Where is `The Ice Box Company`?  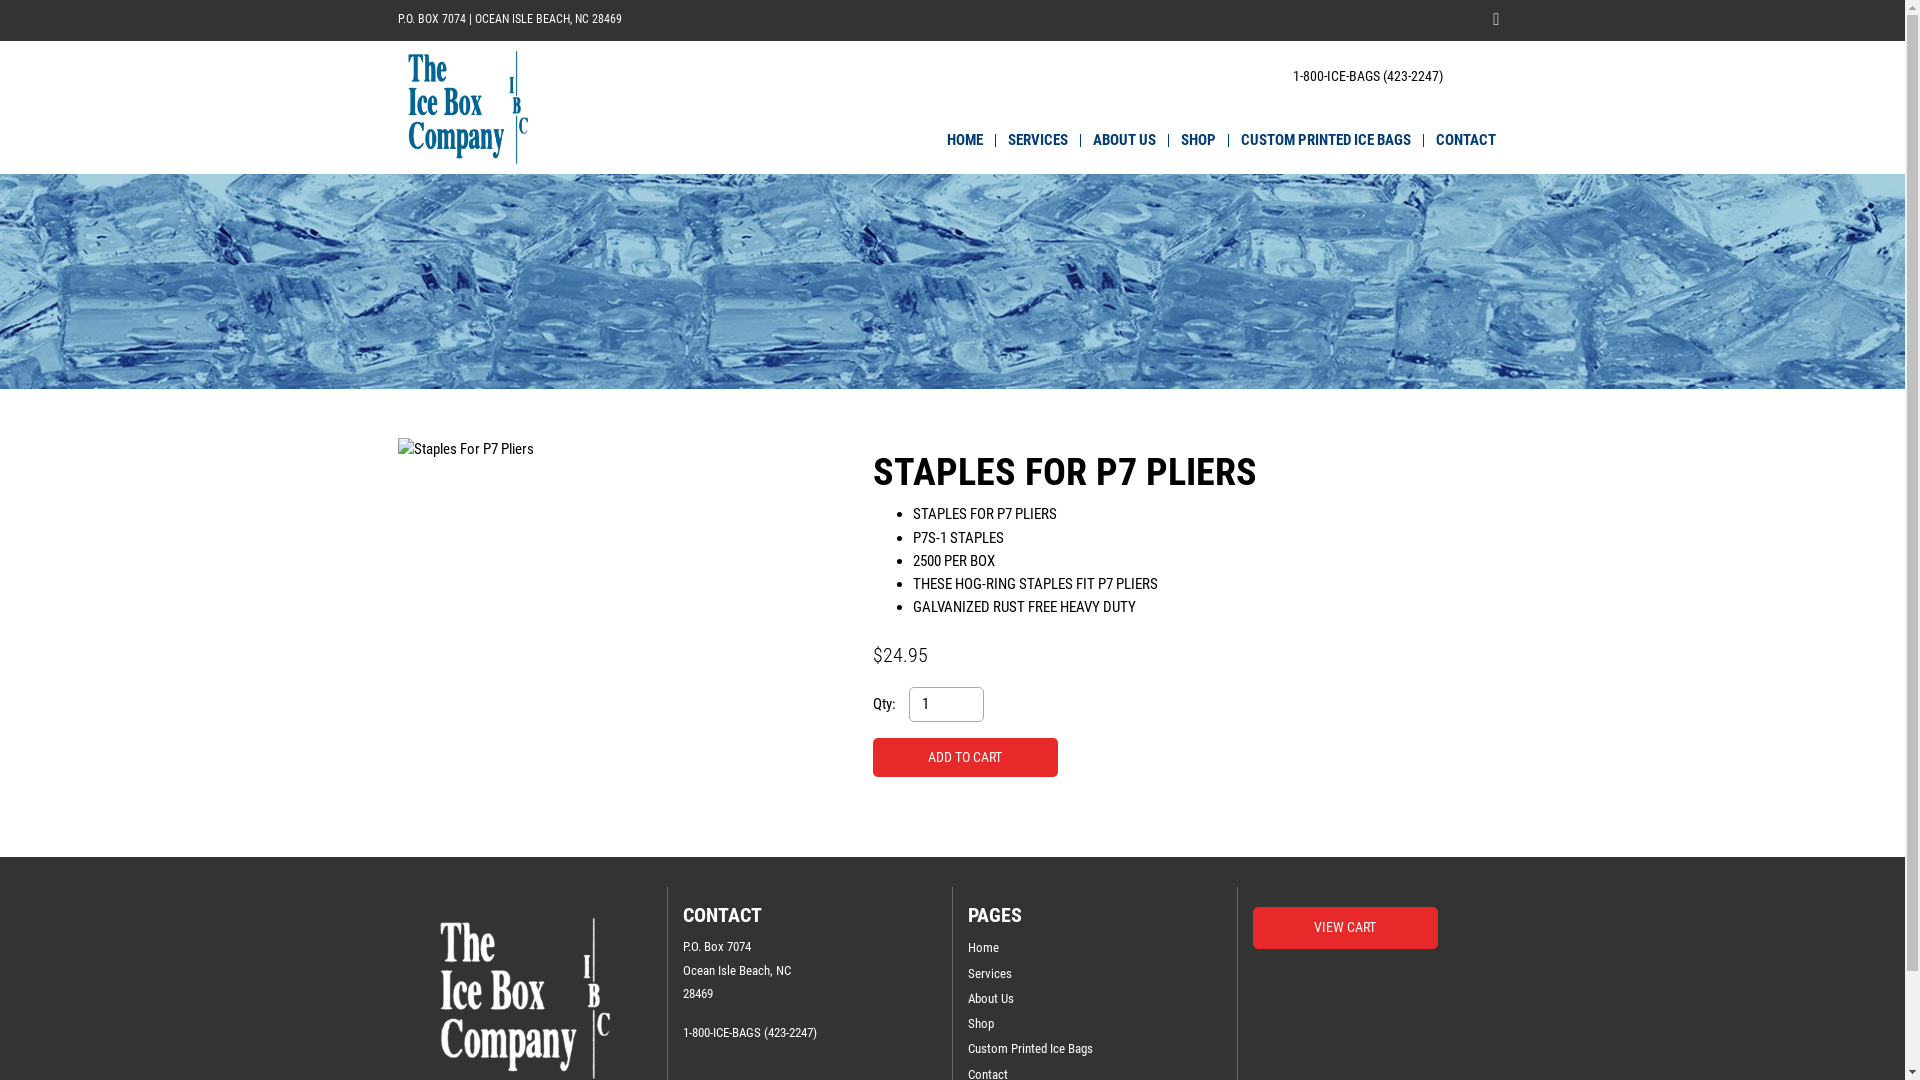
The Ice Box Company is located at coordinates (468, 108).